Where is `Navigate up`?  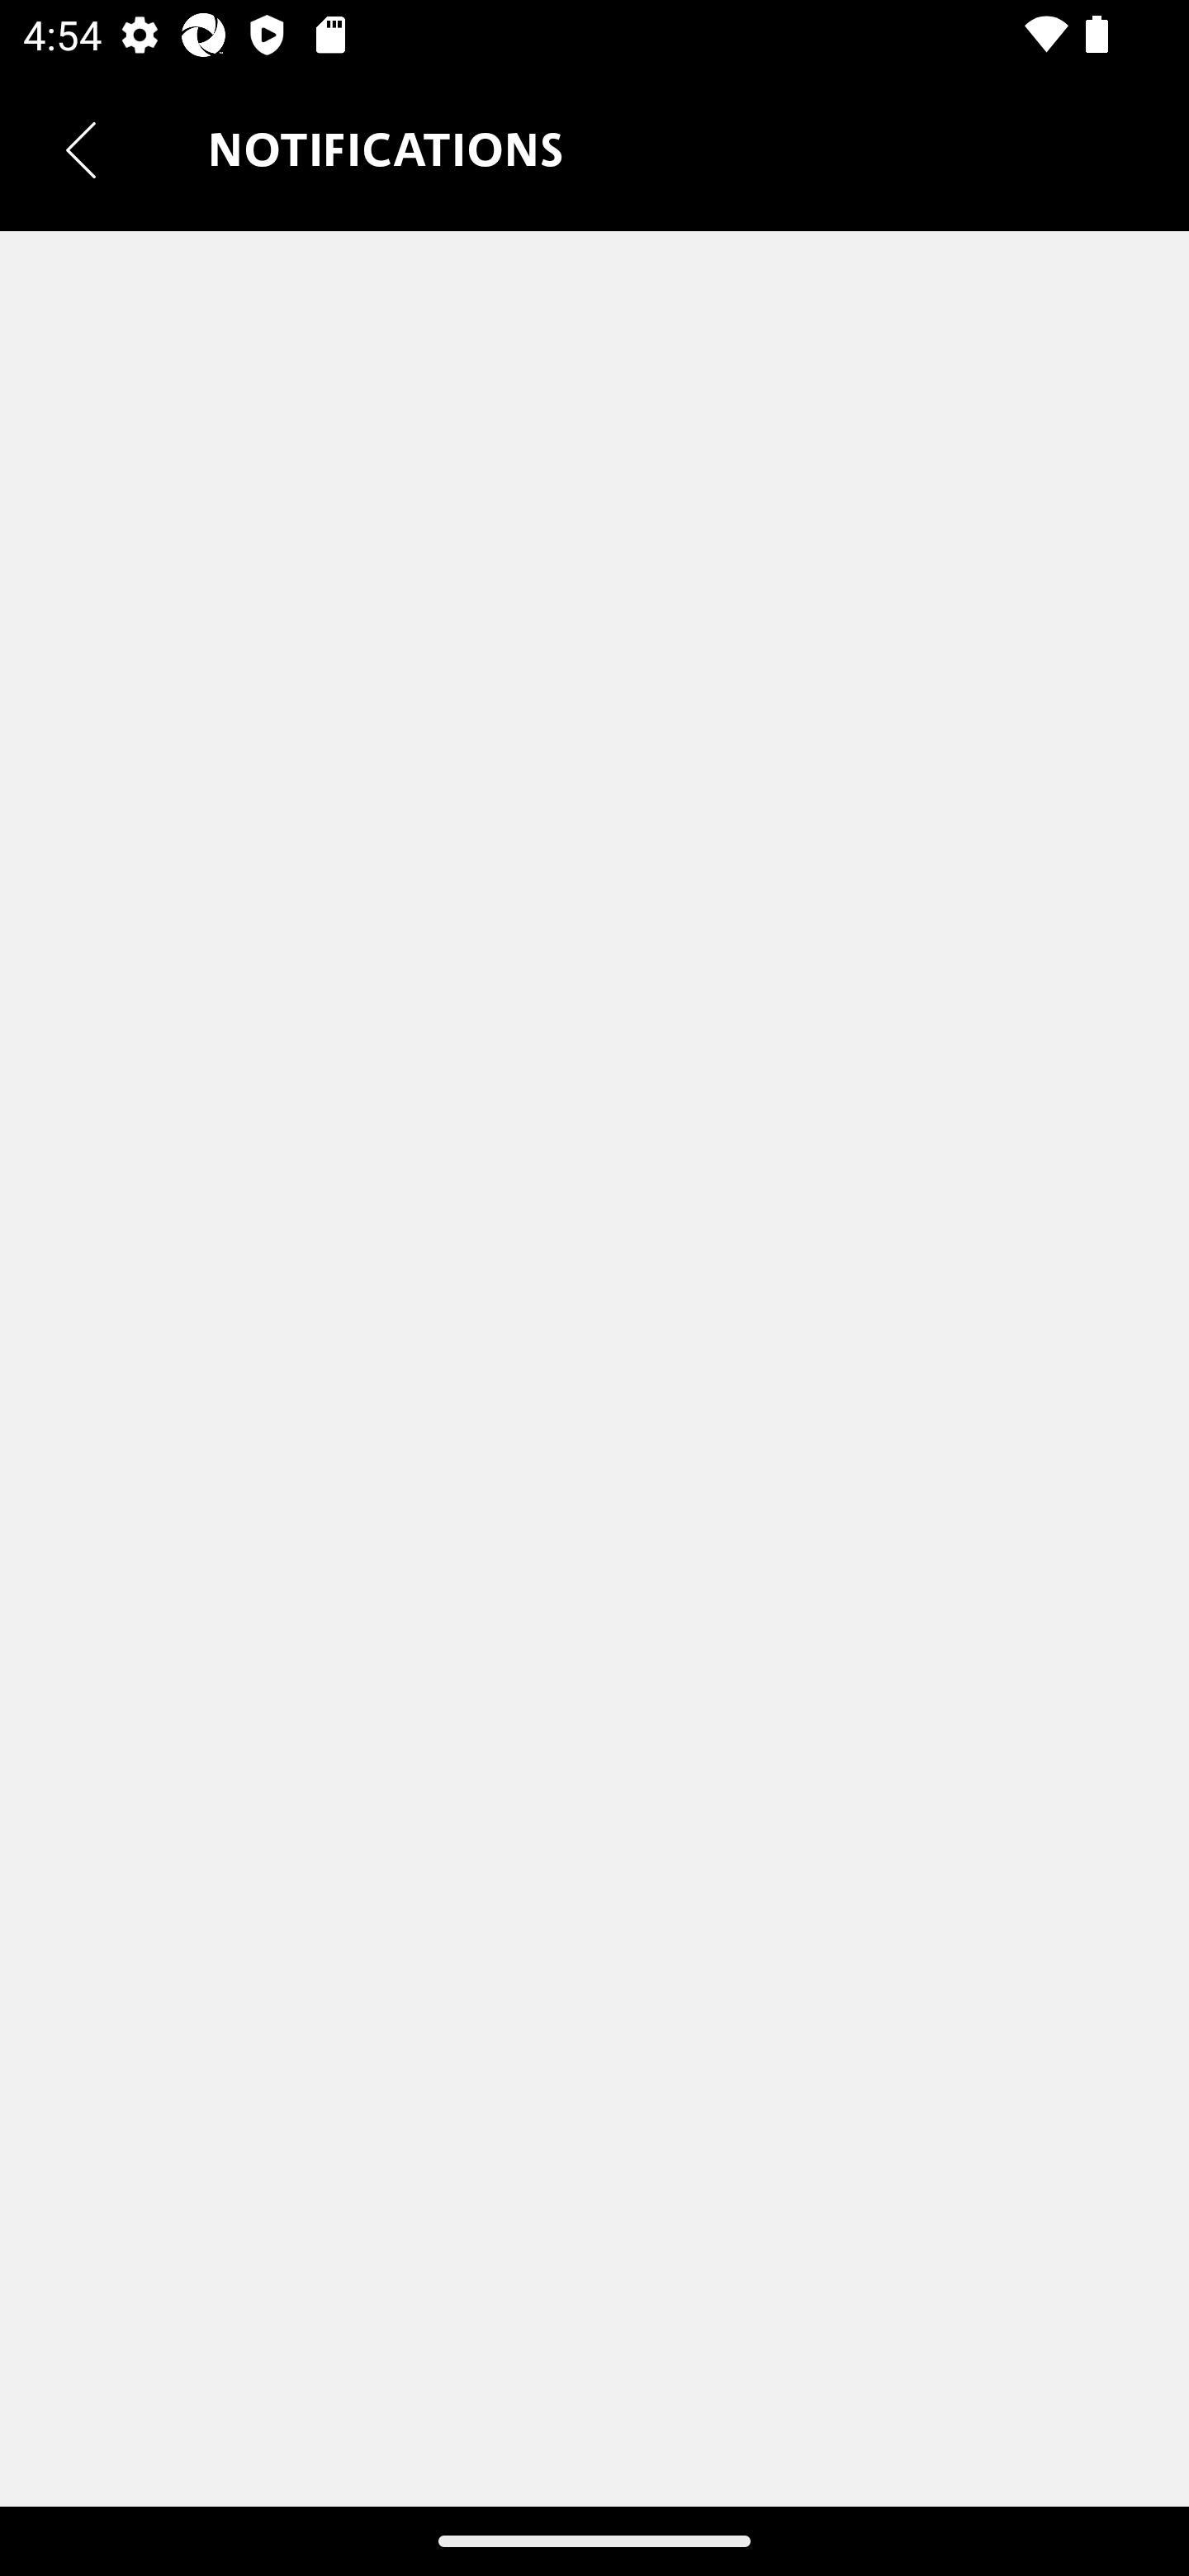 Navigate up is located at coordinates (81, 150).